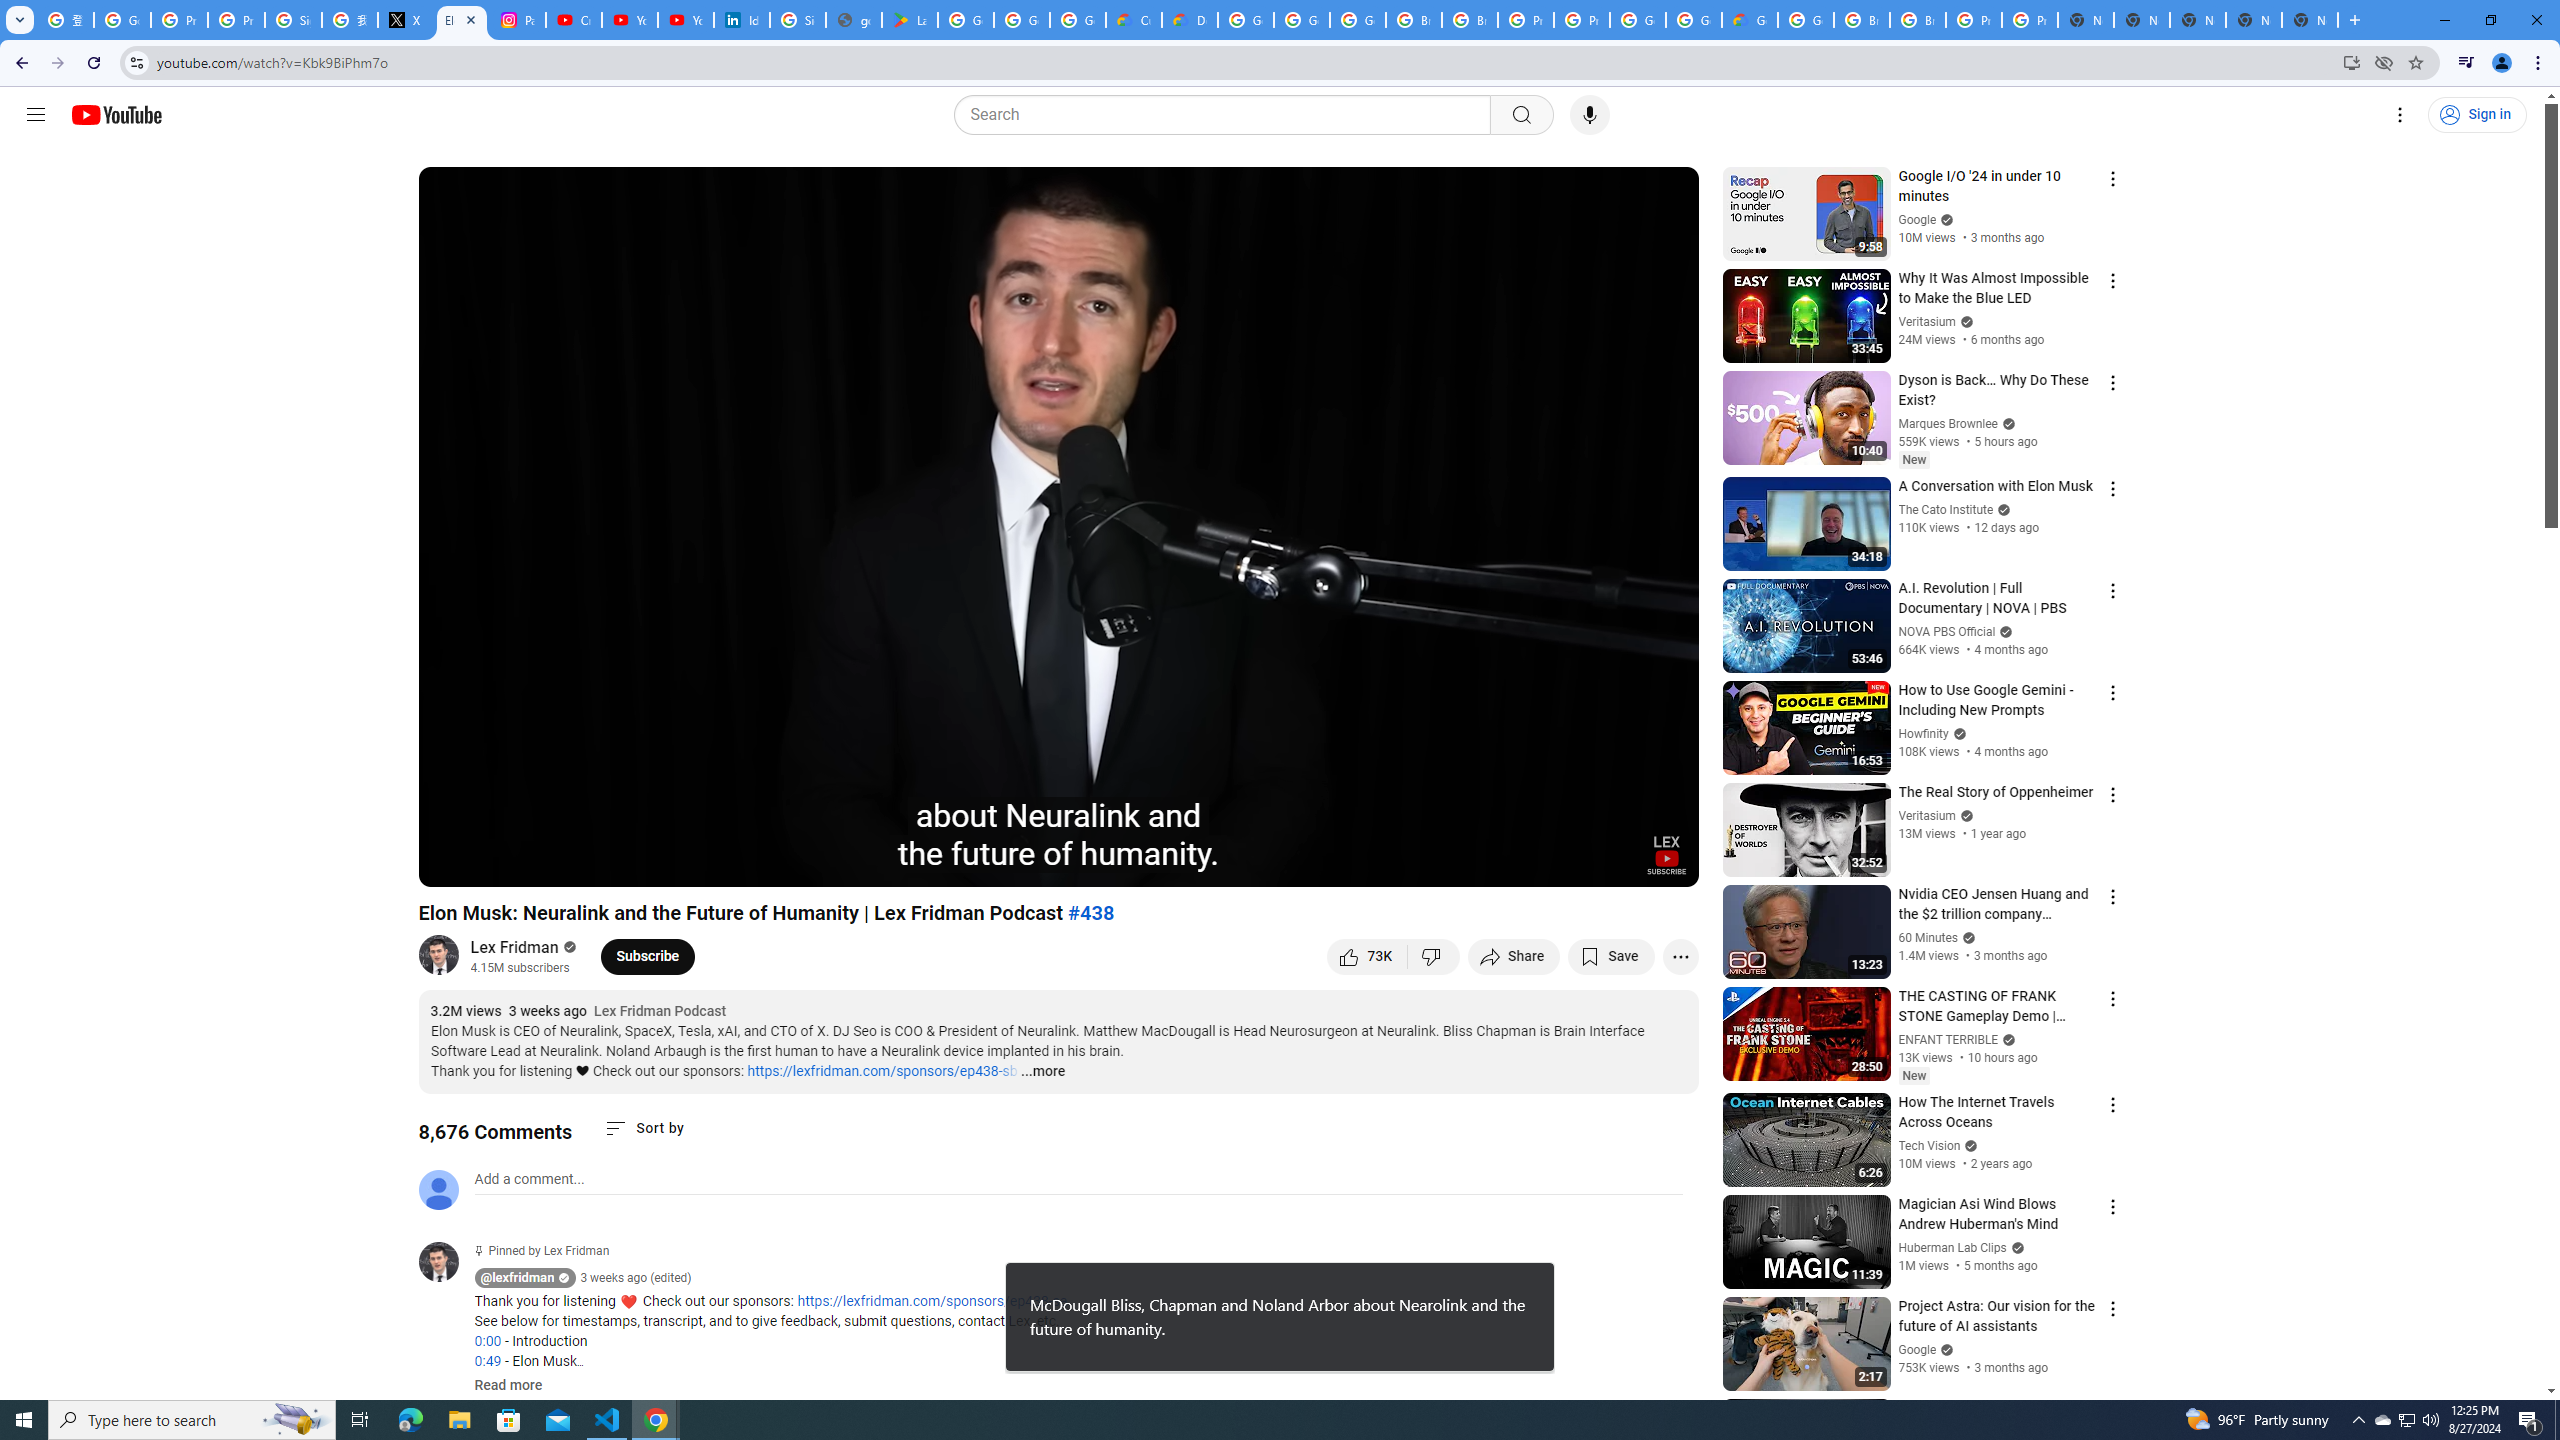 The height and width of the screenshot is (1440, 2560). Describe the element at coordinates (116, 114) in the screenshot. I see `YouTube Home` at that location.